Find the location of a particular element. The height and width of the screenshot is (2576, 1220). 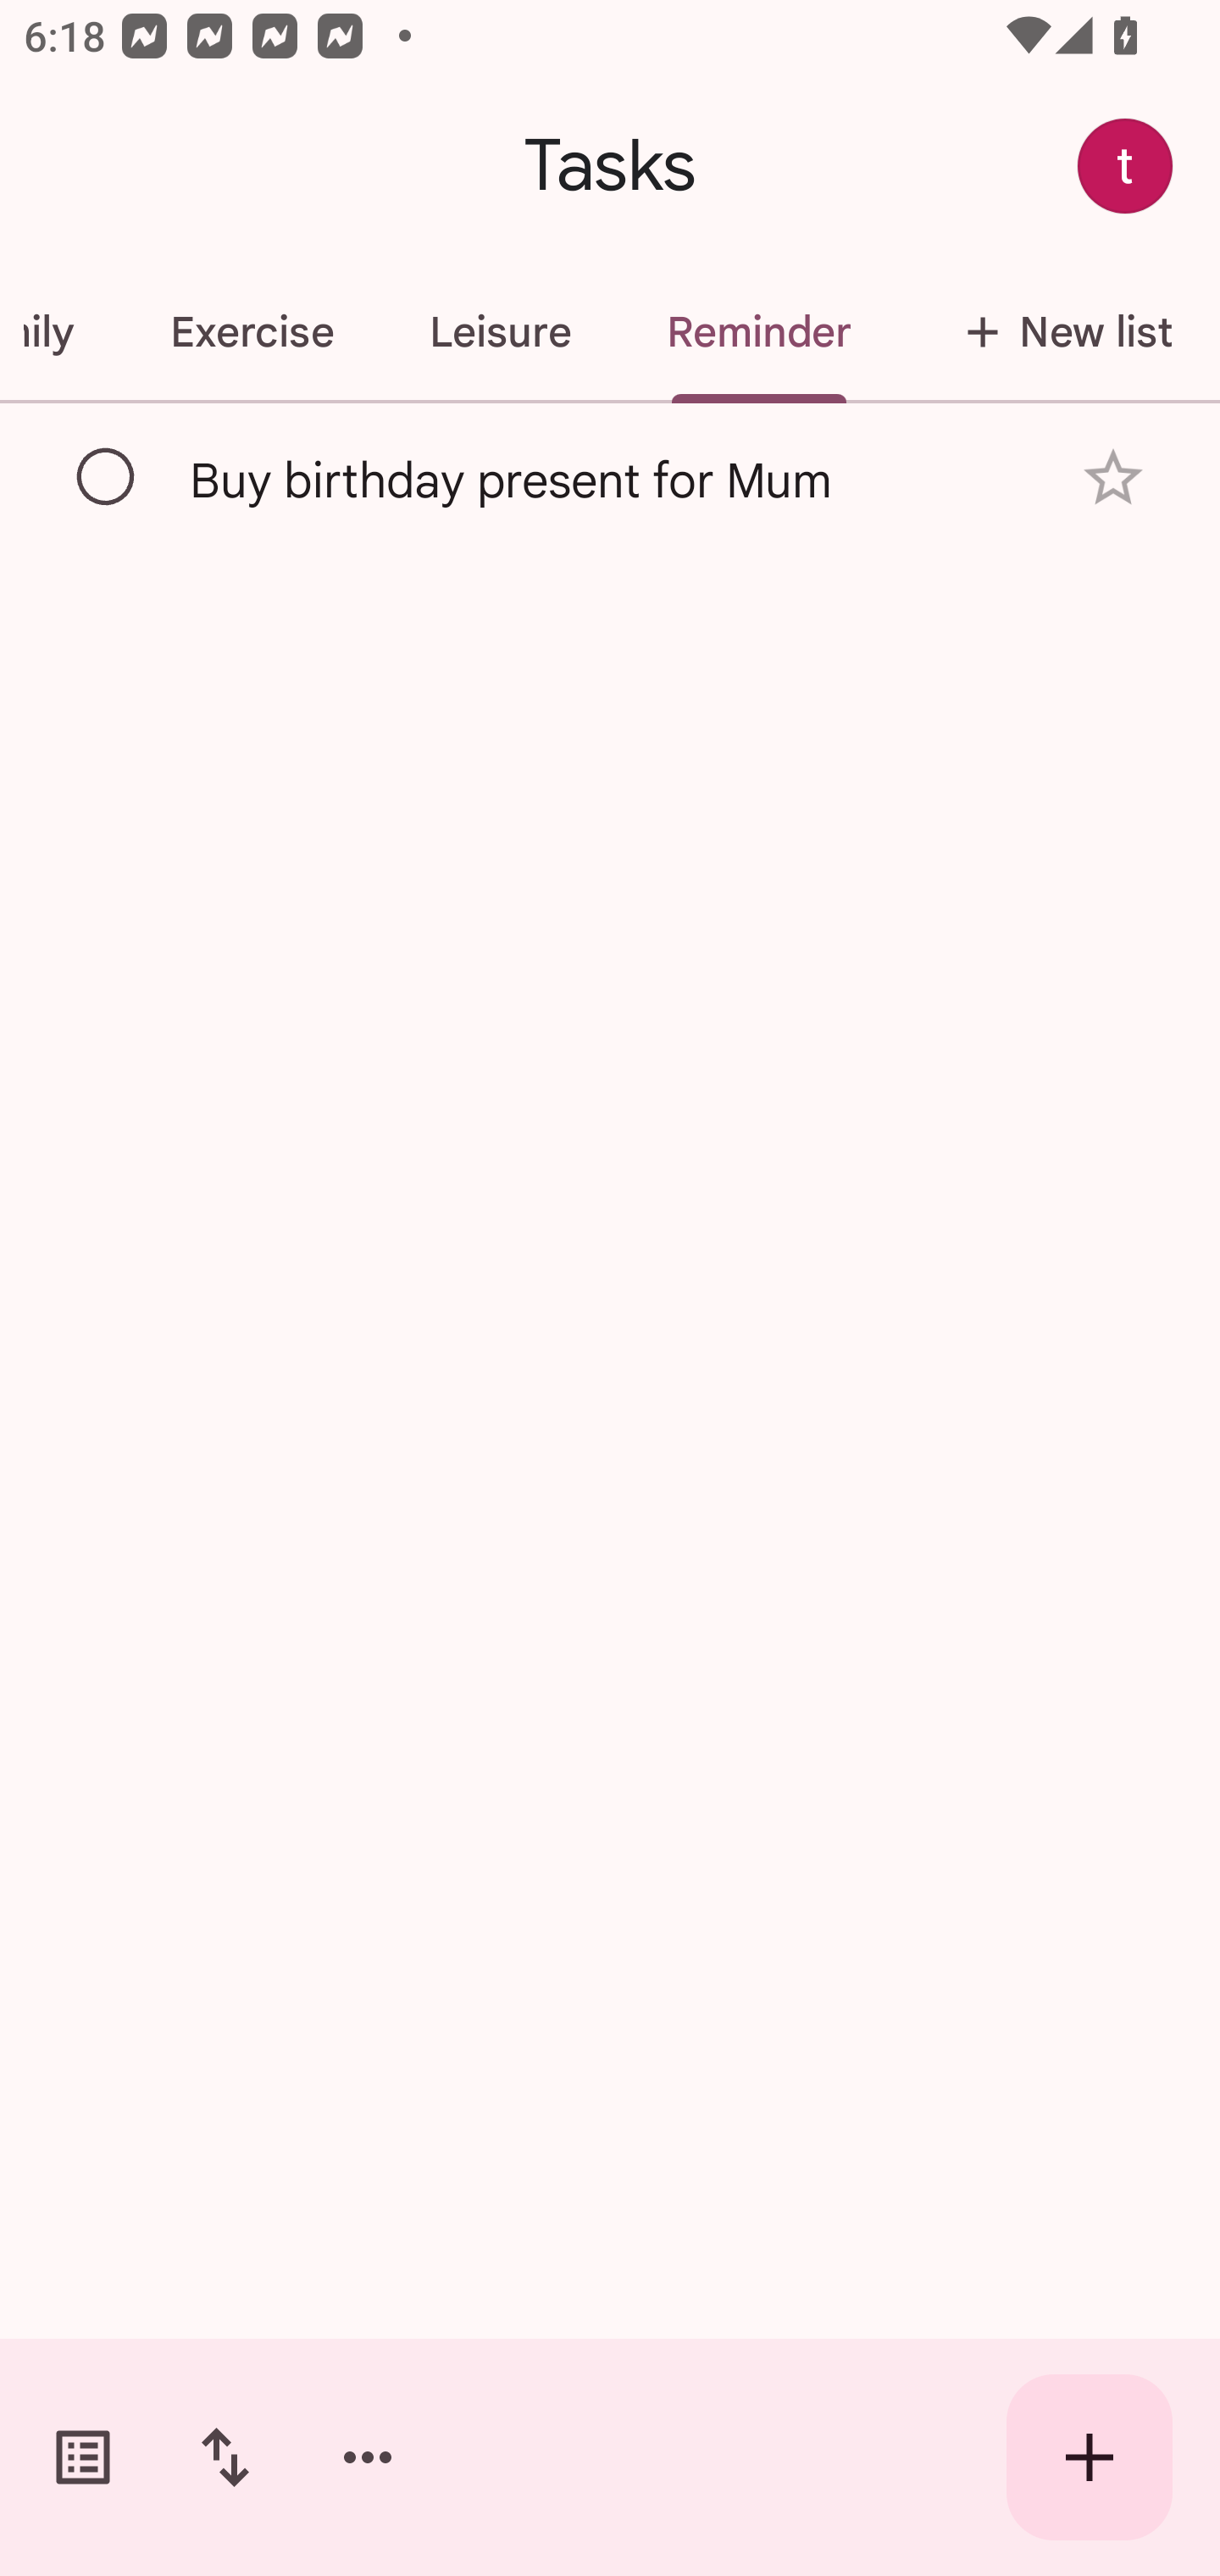

Change sort order is located at coordinates (225, 2457).